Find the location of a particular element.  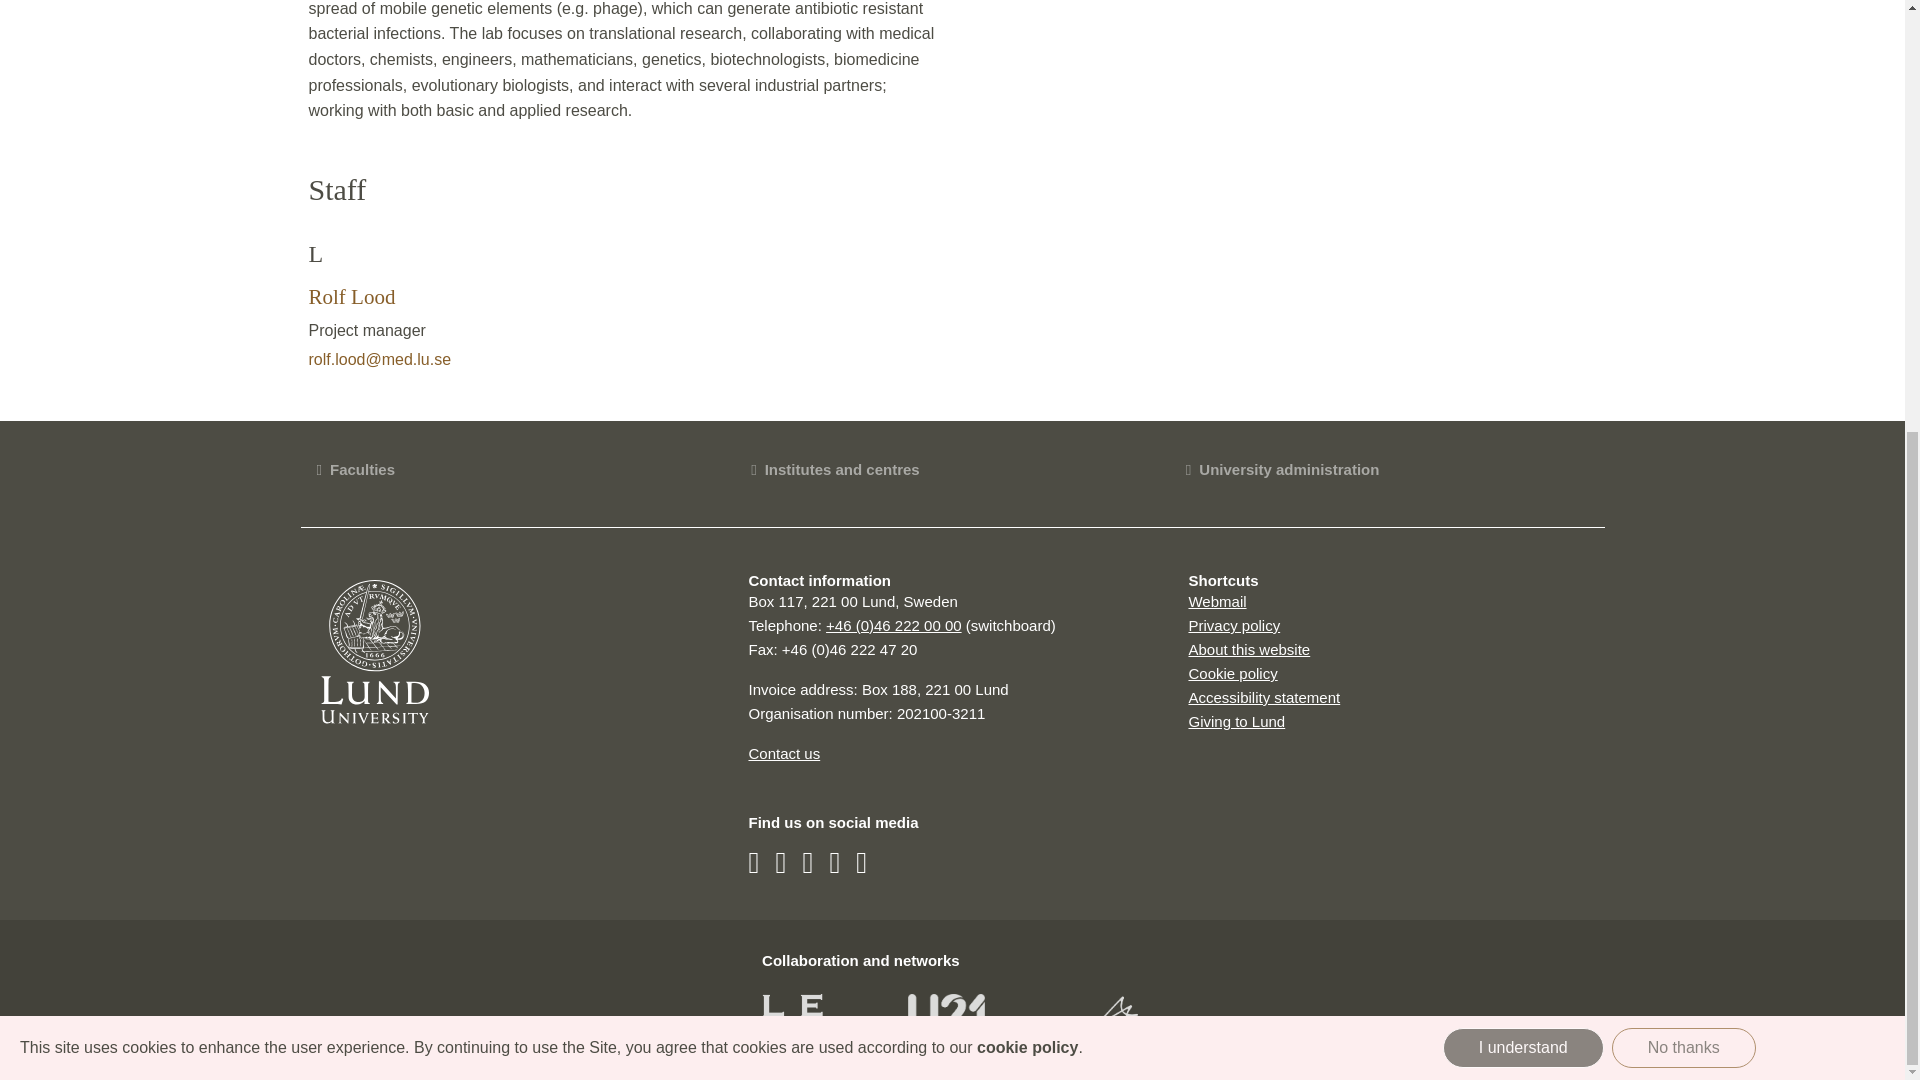

cookie policy is located at coordinates (1027, 336).